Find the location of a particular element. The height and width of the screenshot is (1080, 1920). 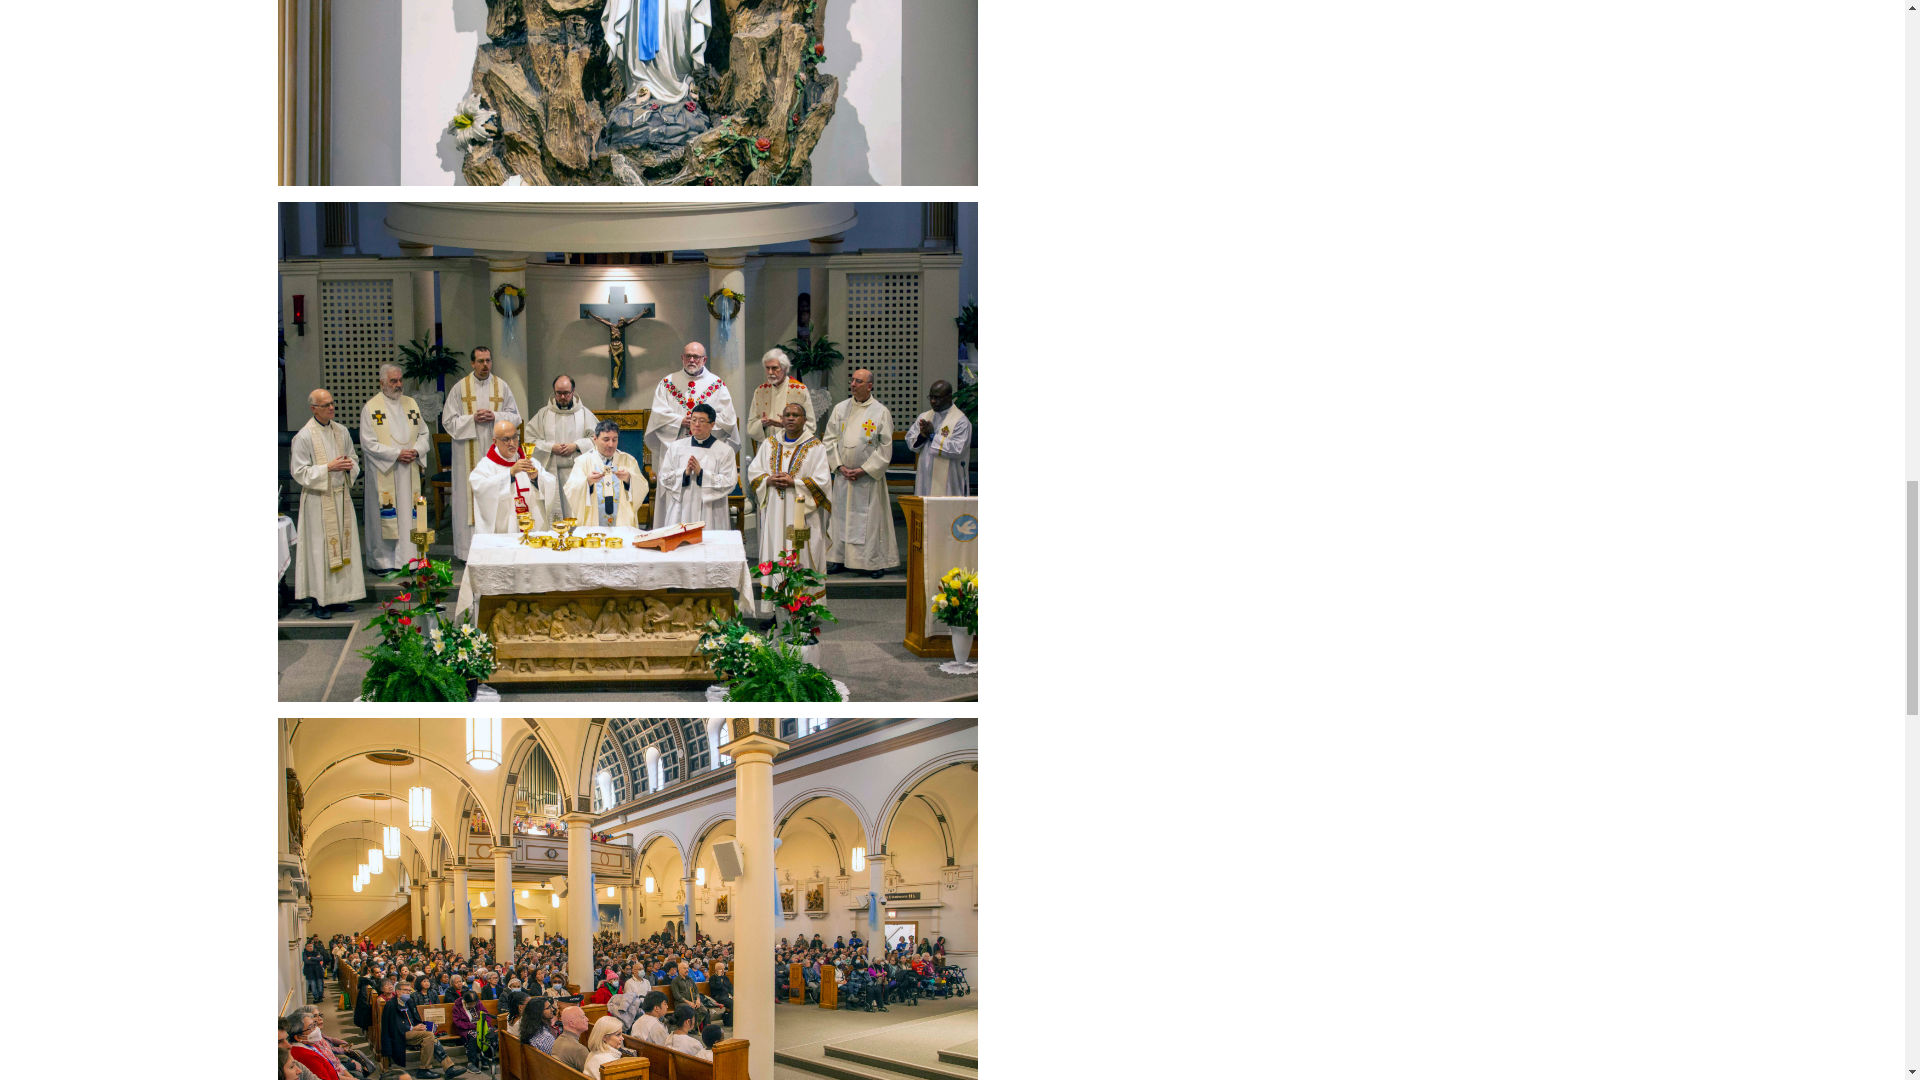

Archbishop Leo Visits Our Lady of Lourdes Parish is located at coordinates (628, 92).